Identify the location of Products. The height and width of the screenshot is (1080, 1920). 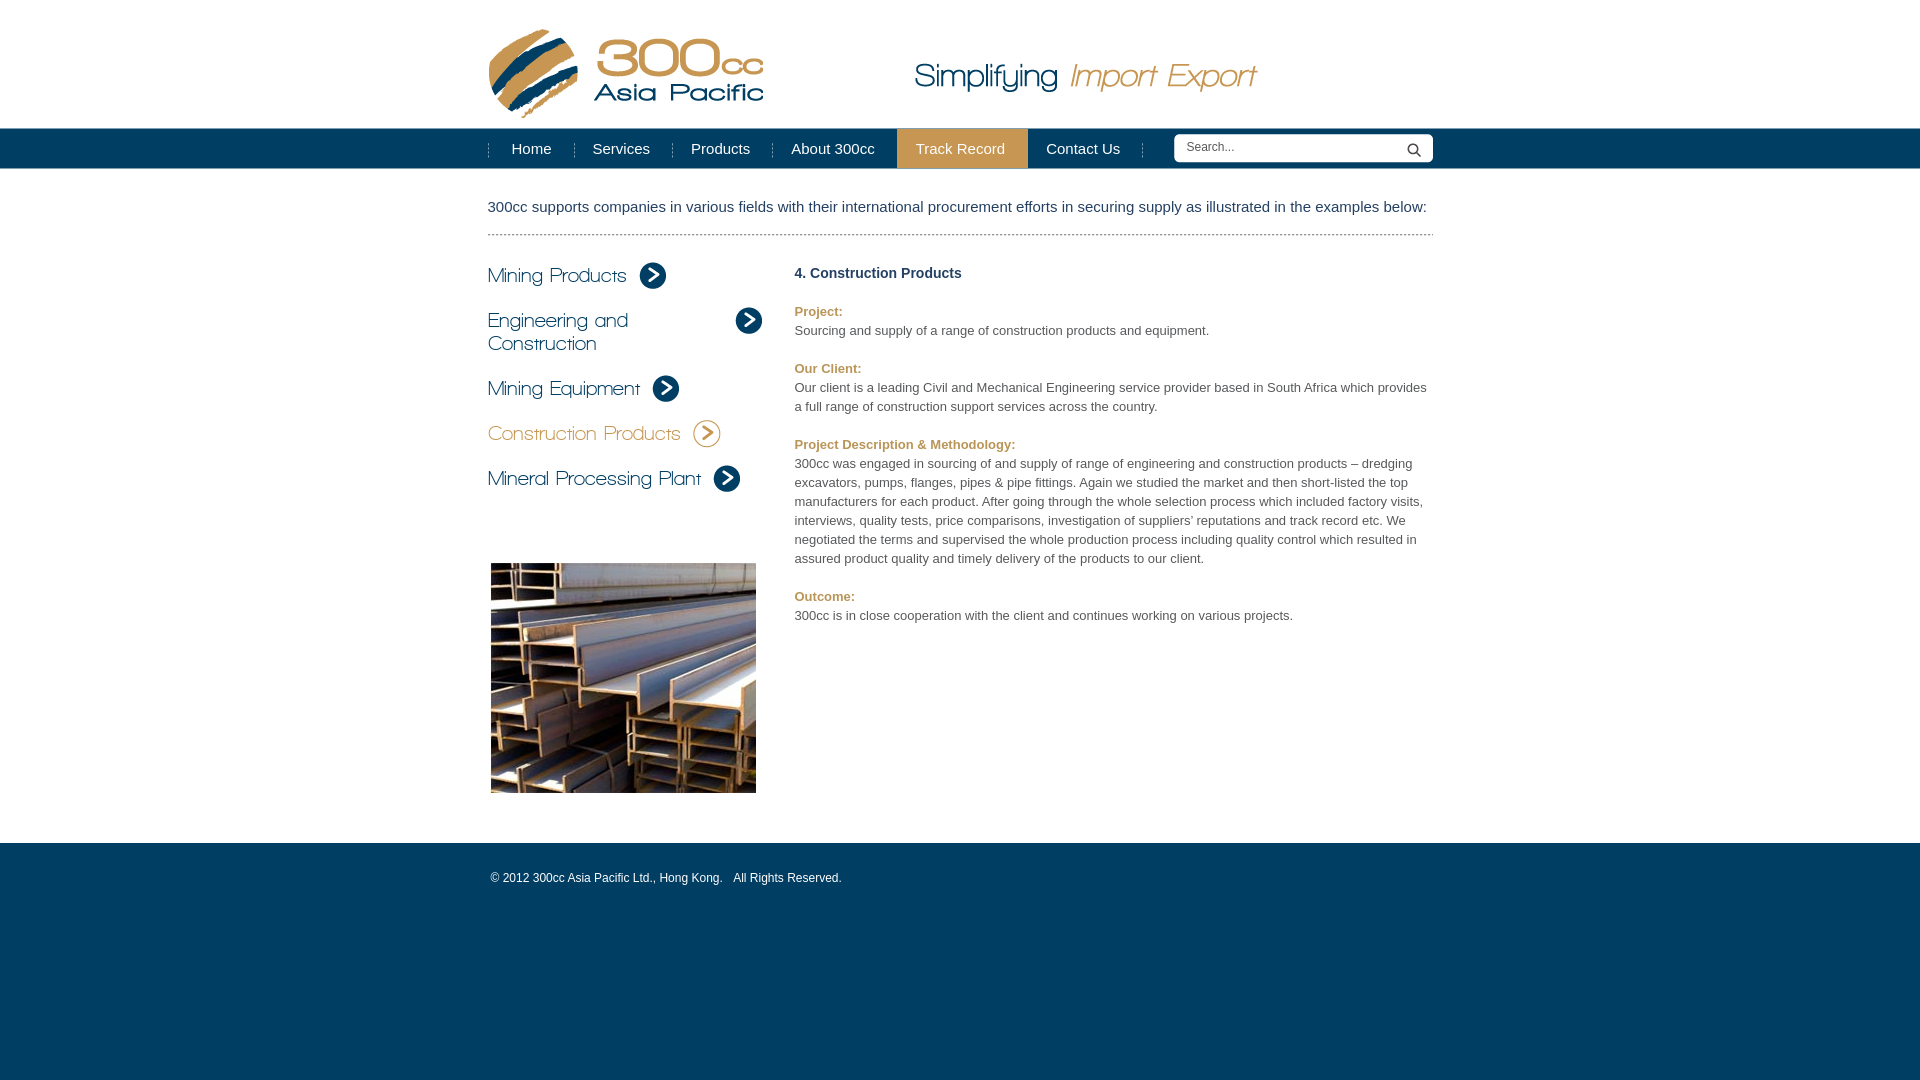
(722, 148).